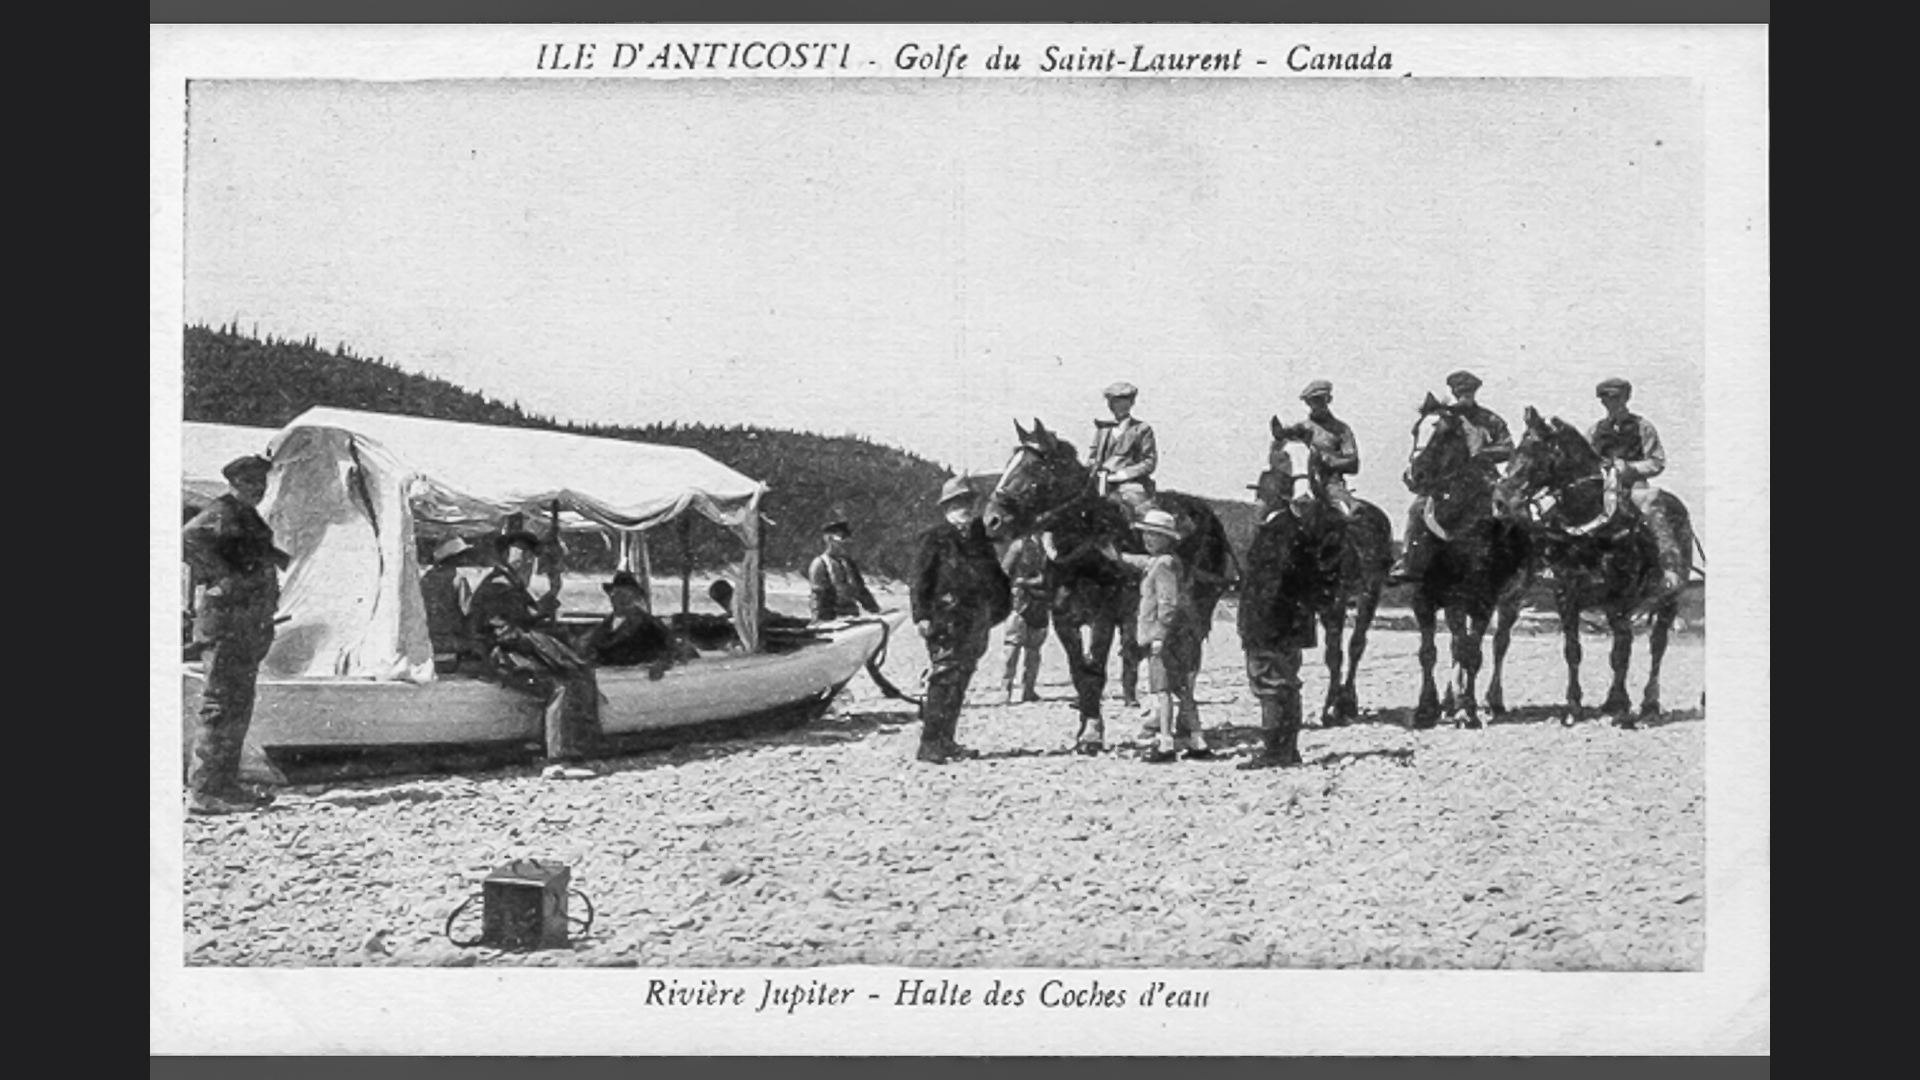 The height and width of the screenshot is (1080, 1920). I want to click on ACCUEIL, so click(188, 114).